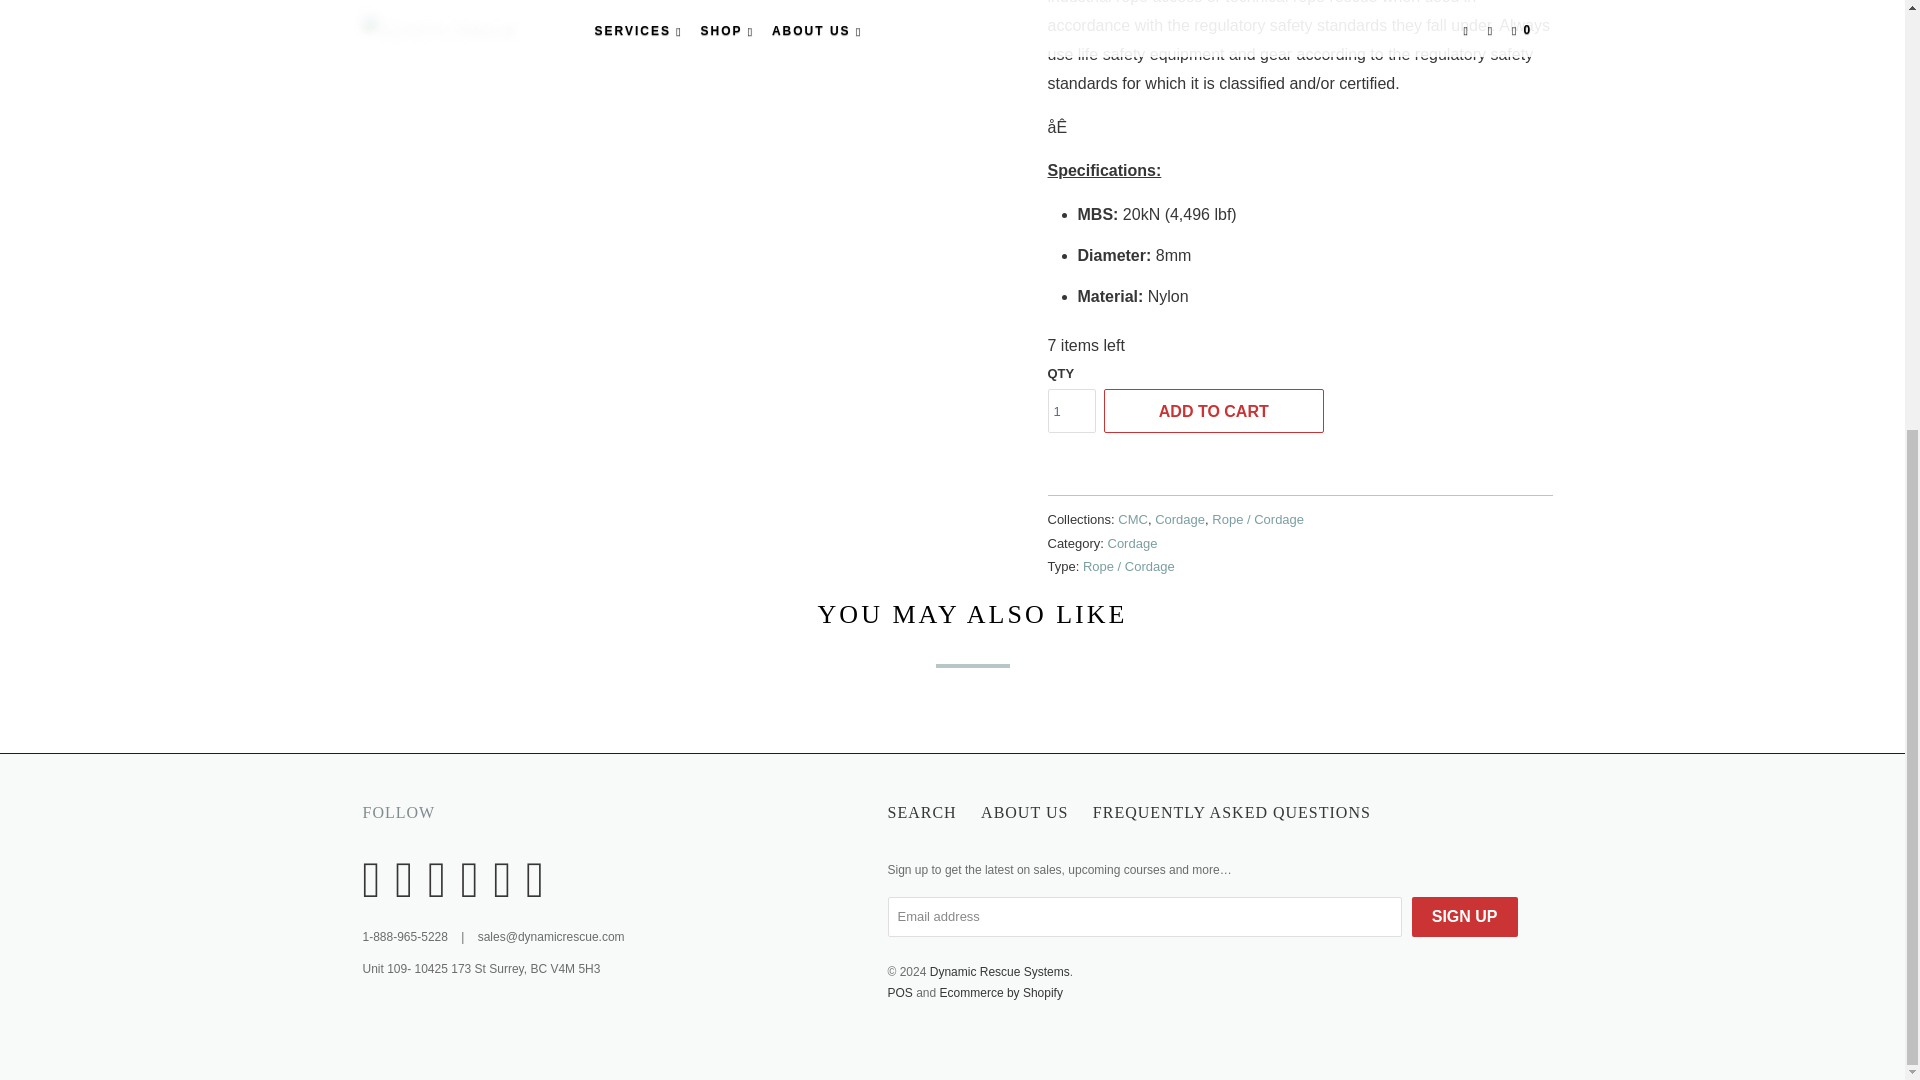 The height and width of the screenshot is (1080, 1920). I want to click on Cordage, so click(1180, 519).